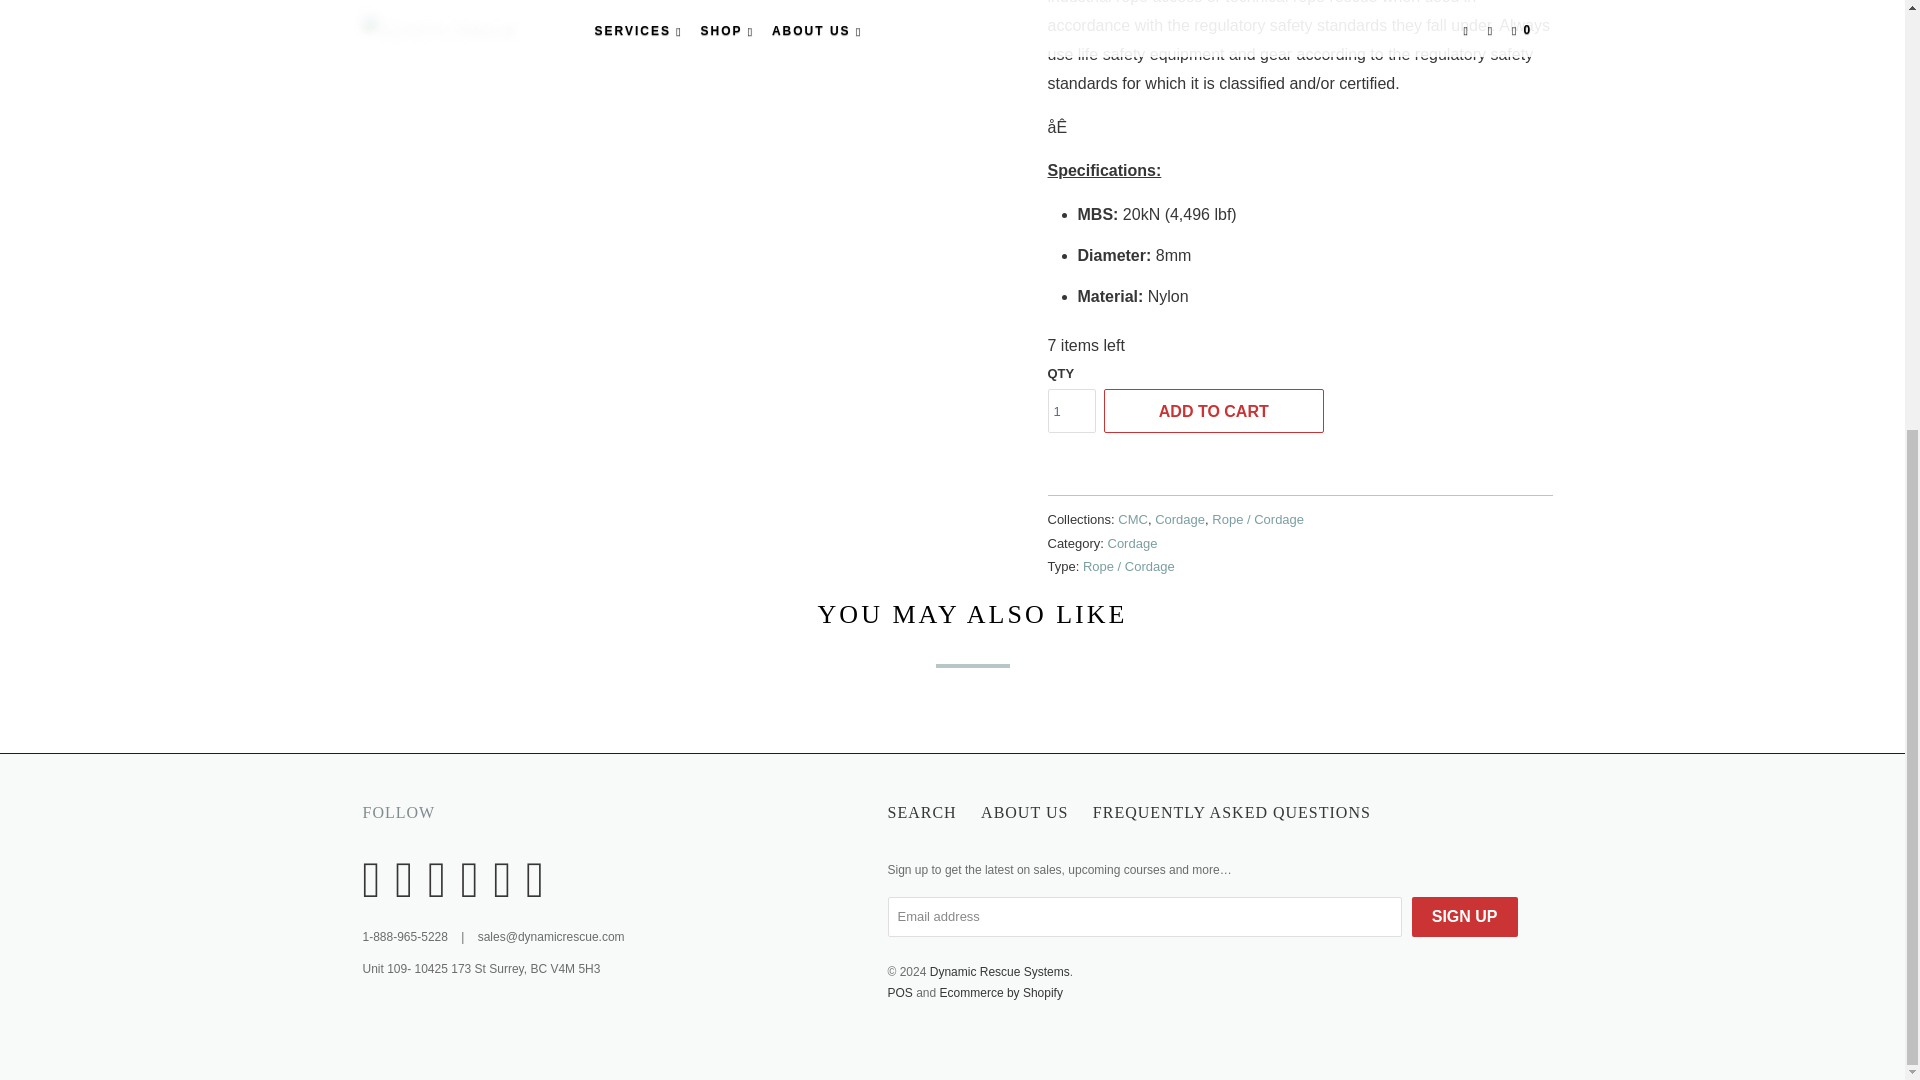 The height and width of the screenshot is (1080, 1920). I want to click on Cordage, so click(1180, 519).